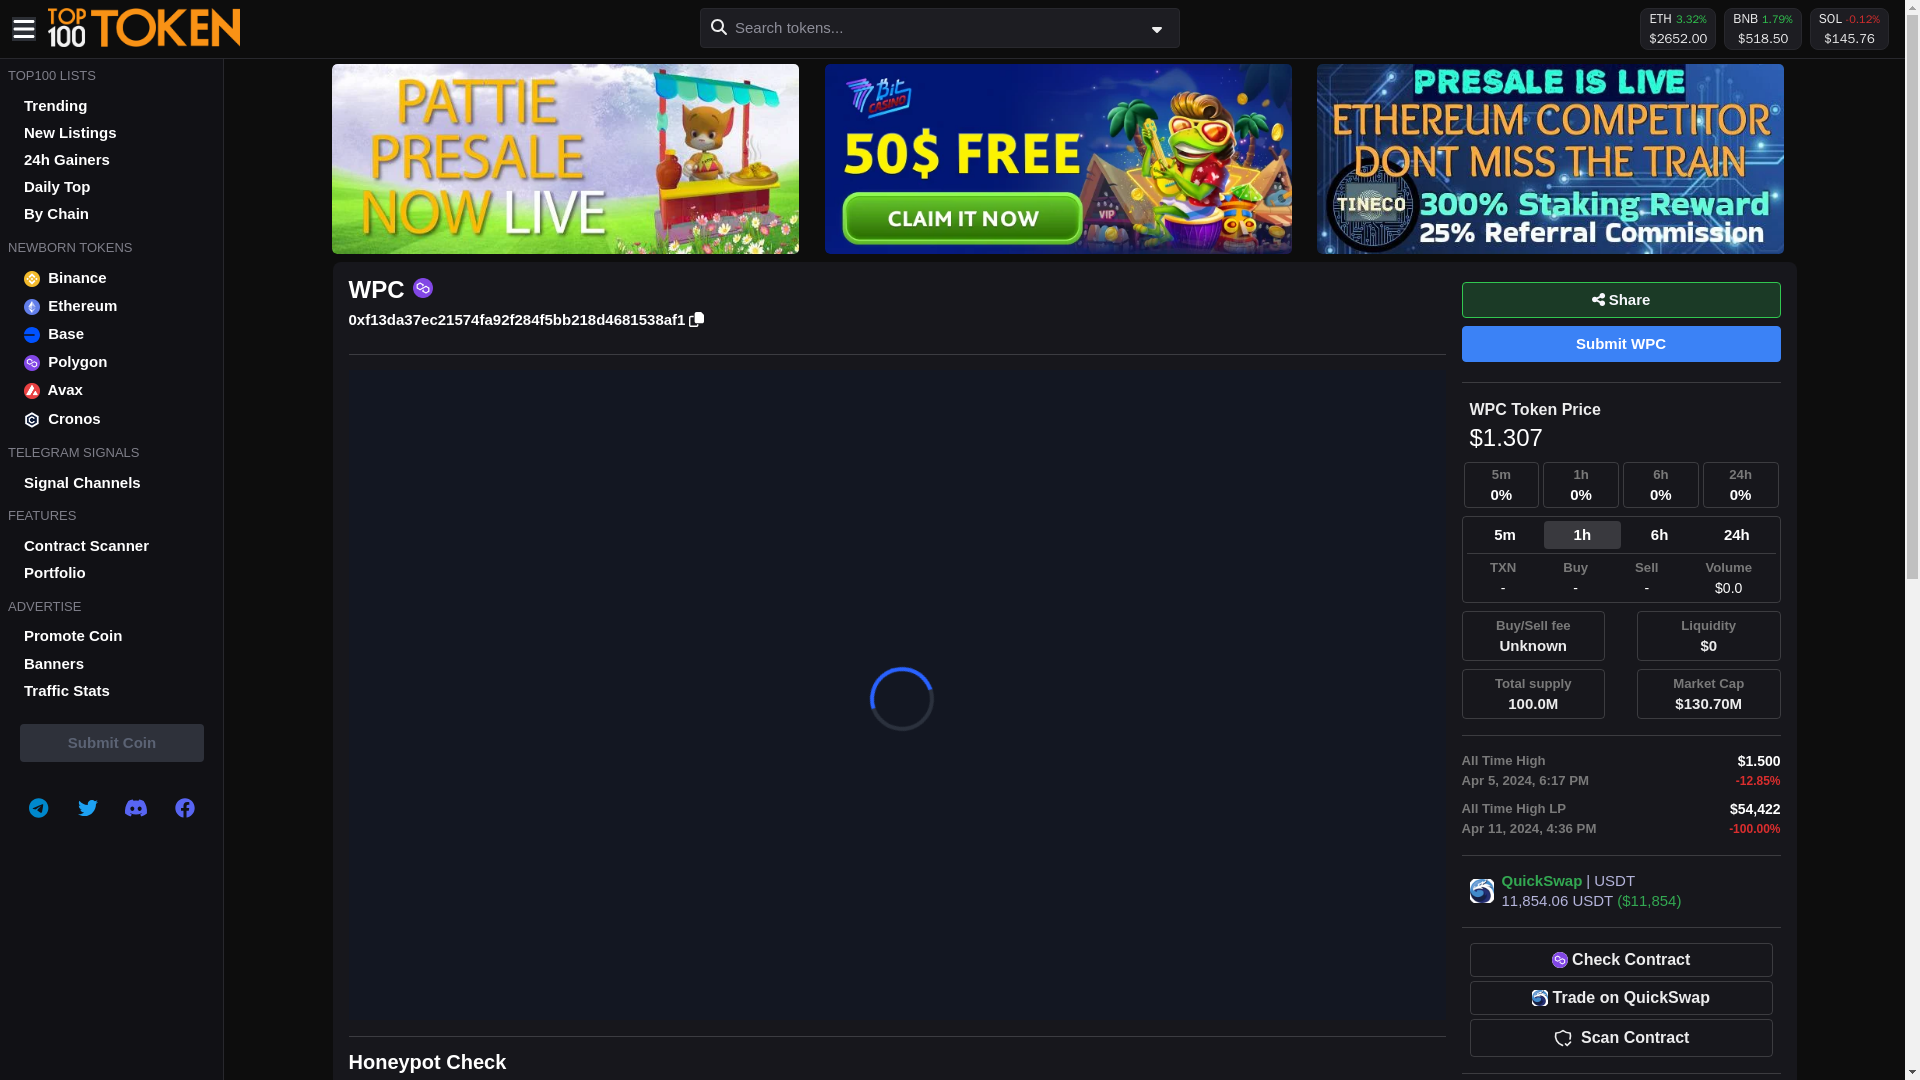 Image resolution: width=1920 pixels, height=1080 pixels. What do you see at coordinates (112, 277) in the screenshot?
I see `Binance` at bounding box center [112, 277].